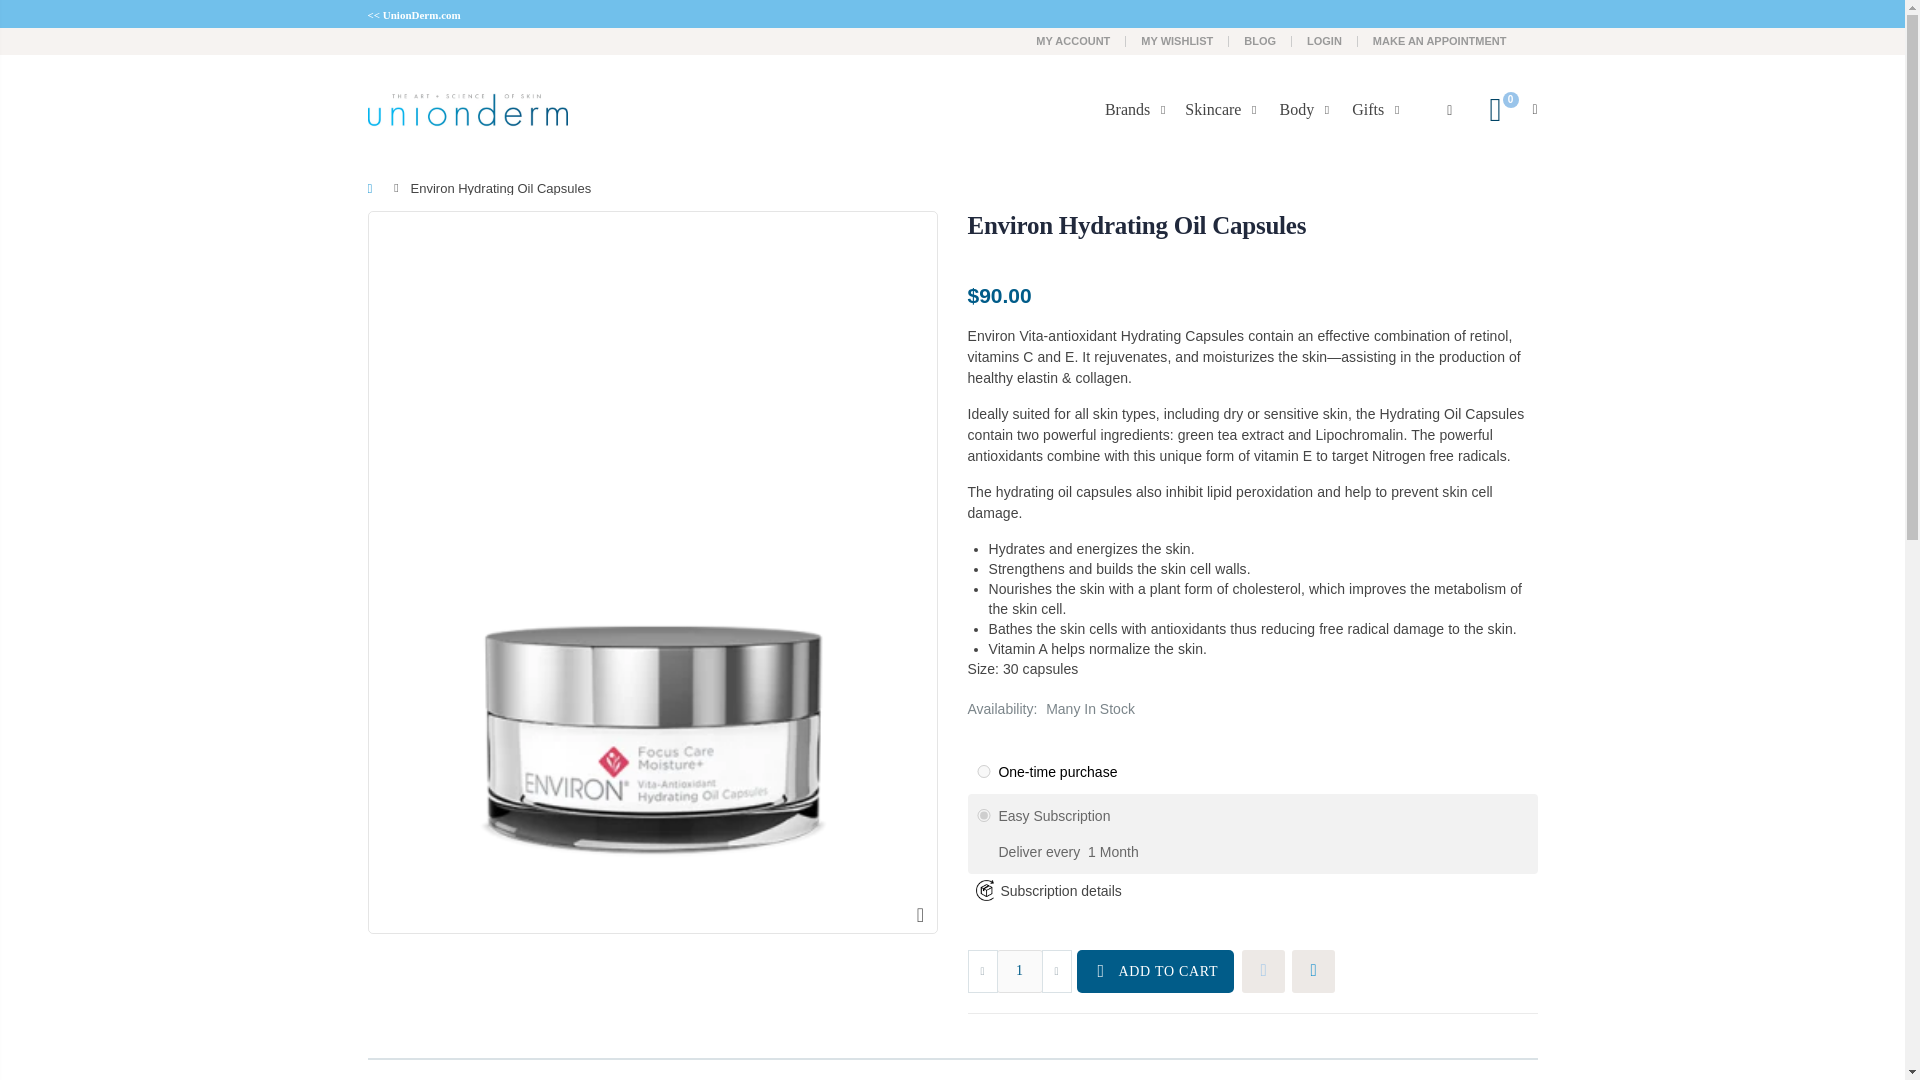  I want to click on MAKE AN APPOINTMENT, so click(1440, 40).